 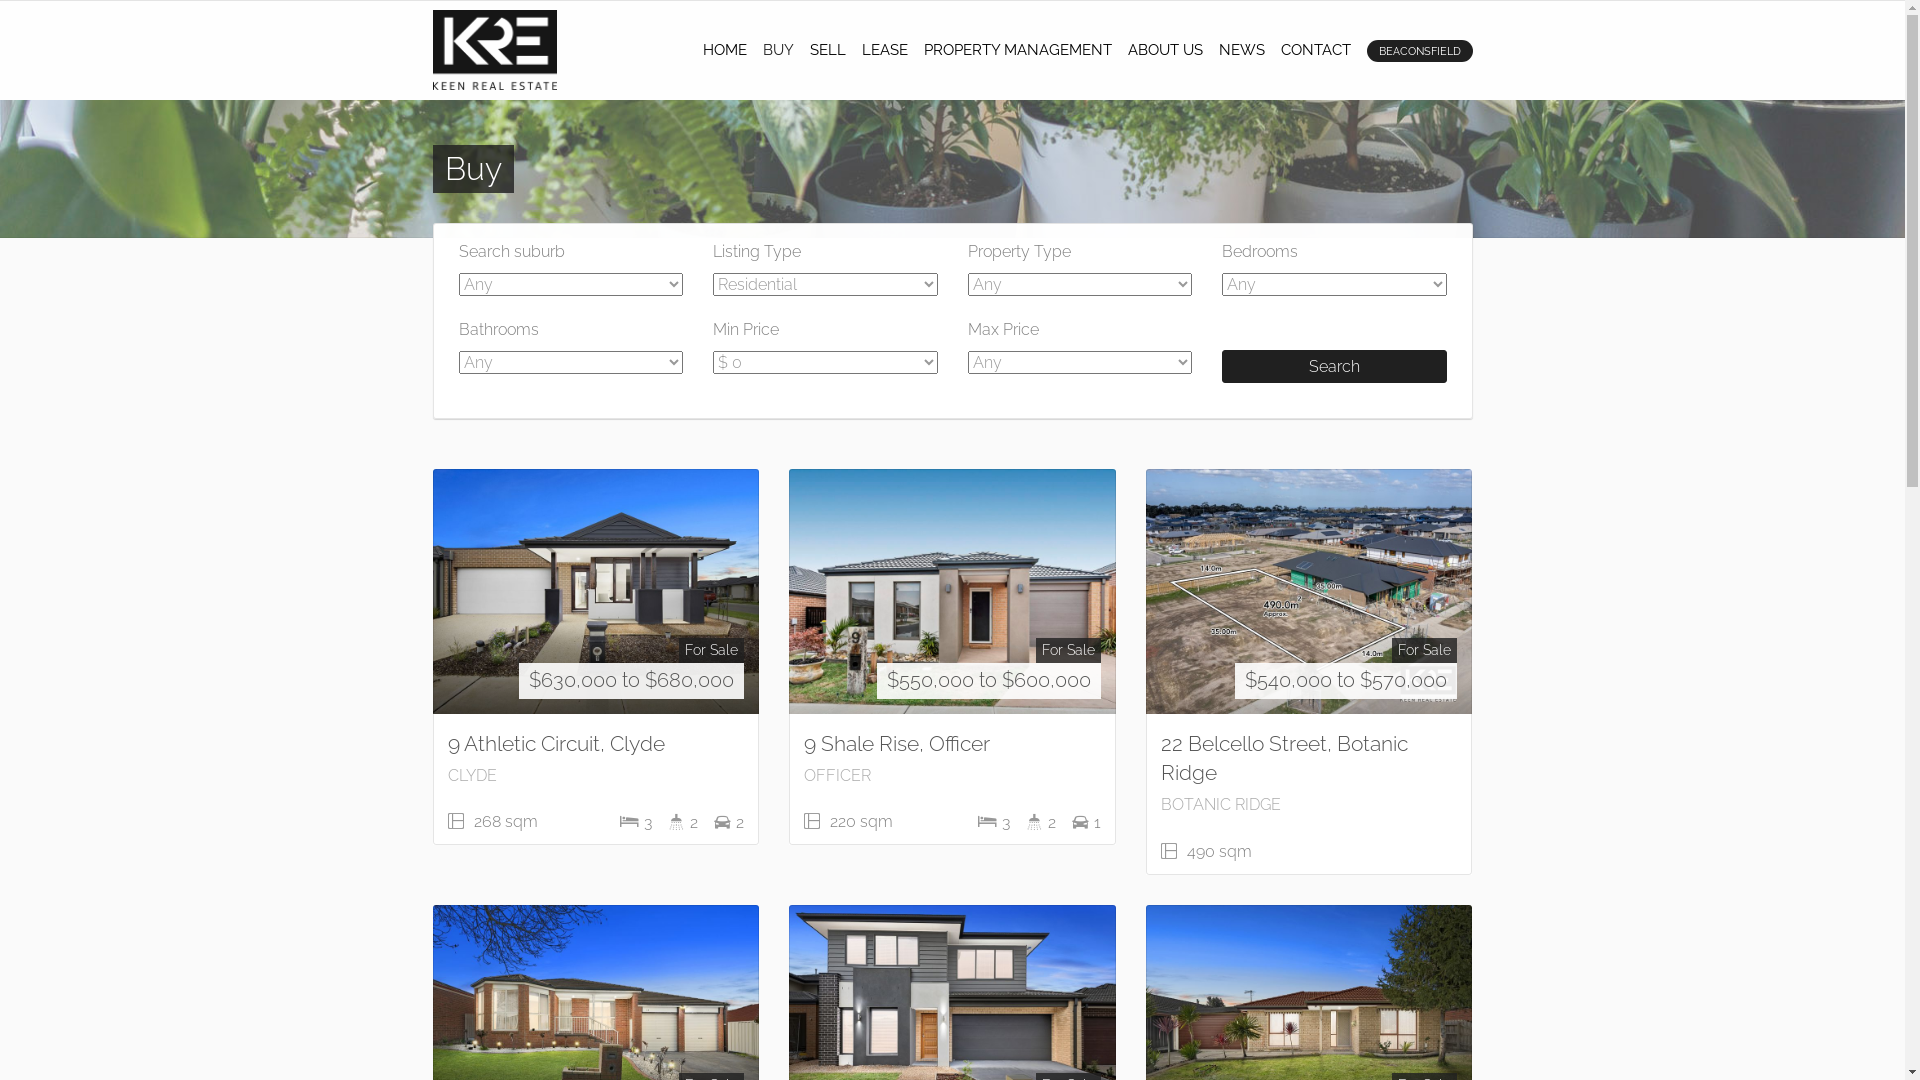 What do you see at coordinates (885, 50) in the screenshot?
I see `LEASE` at bounding box center [885, 50].